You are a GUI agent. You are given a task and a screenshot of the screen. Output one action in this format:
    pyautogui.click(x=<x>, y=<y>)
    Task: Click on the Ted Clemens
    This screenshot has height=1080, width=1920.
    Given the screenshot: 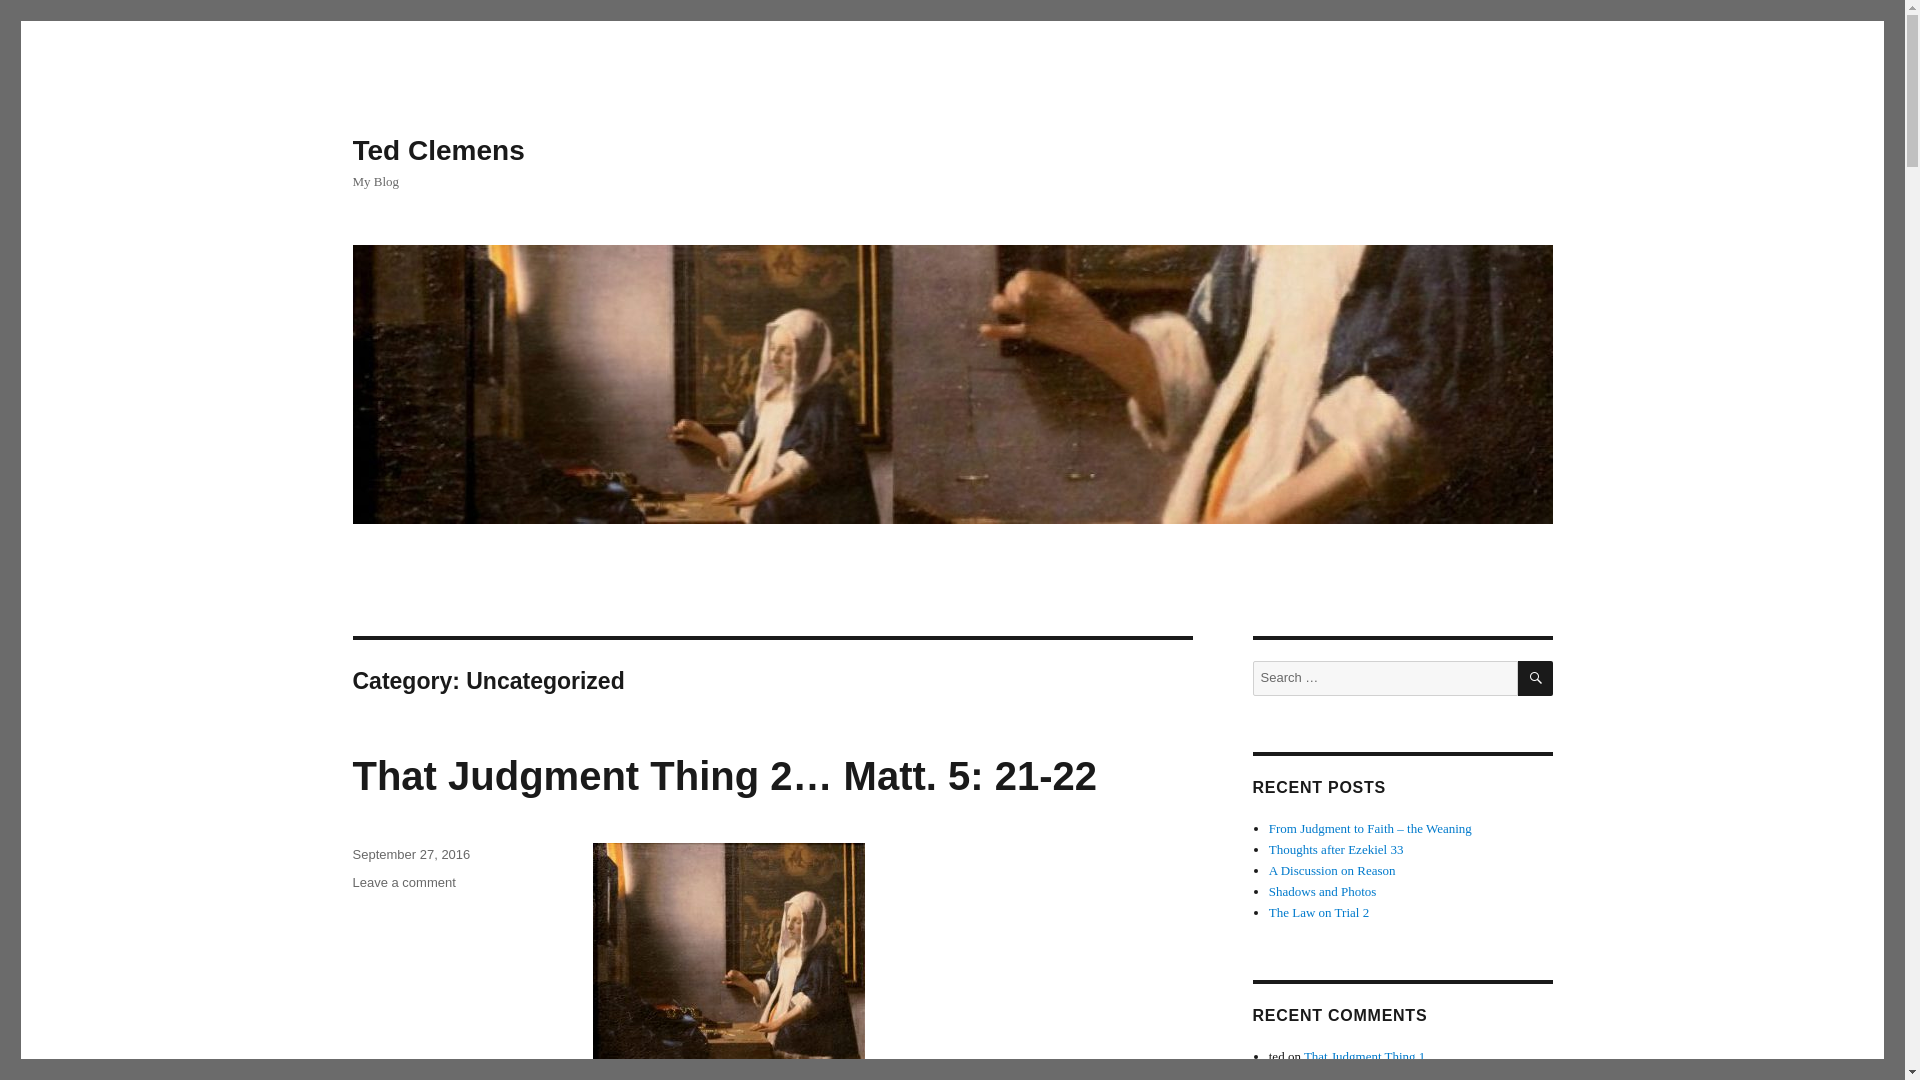 What is the action you would take?
    pyautogui.click(x=438, y=150)
    